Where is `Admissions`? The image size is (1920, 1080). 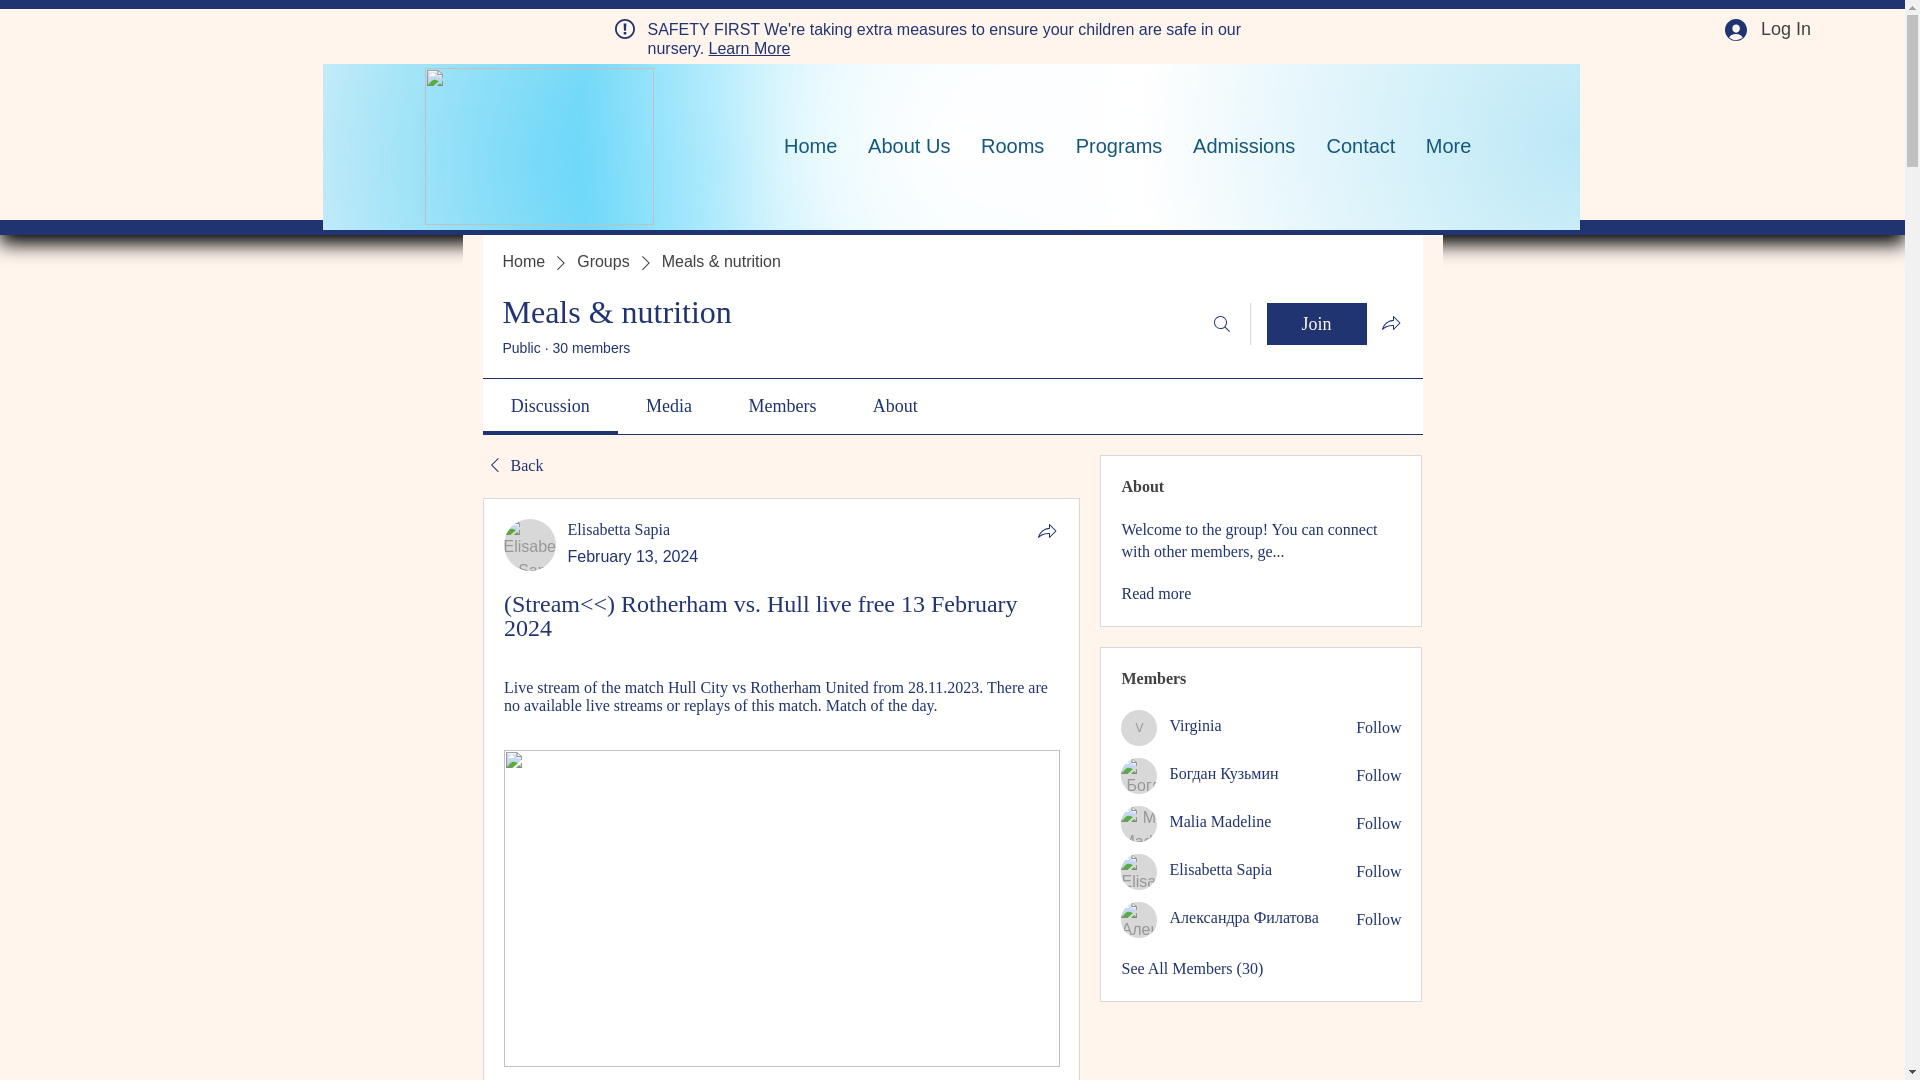
Admissions is located at coordinates (1242, 146).